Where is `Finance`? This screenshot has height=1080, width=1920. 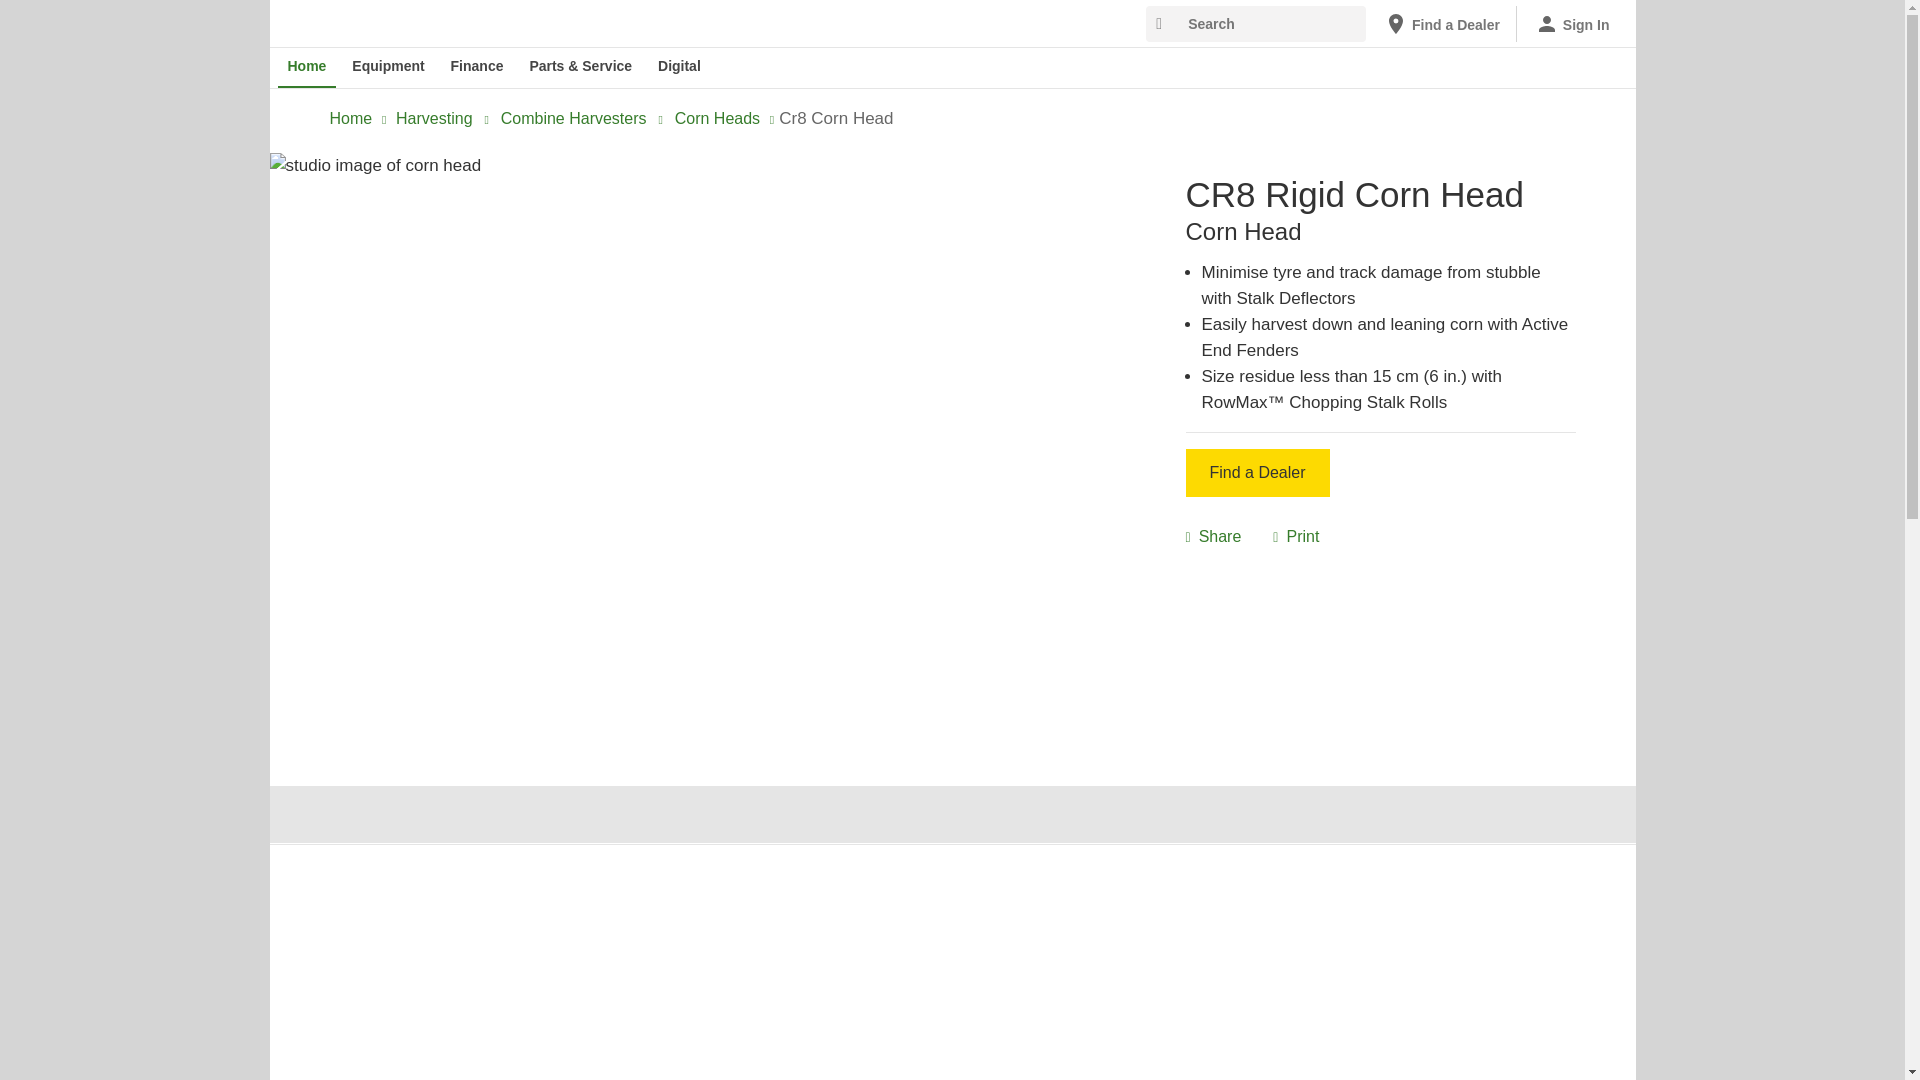
Finance is located at coordinates (478, 67).